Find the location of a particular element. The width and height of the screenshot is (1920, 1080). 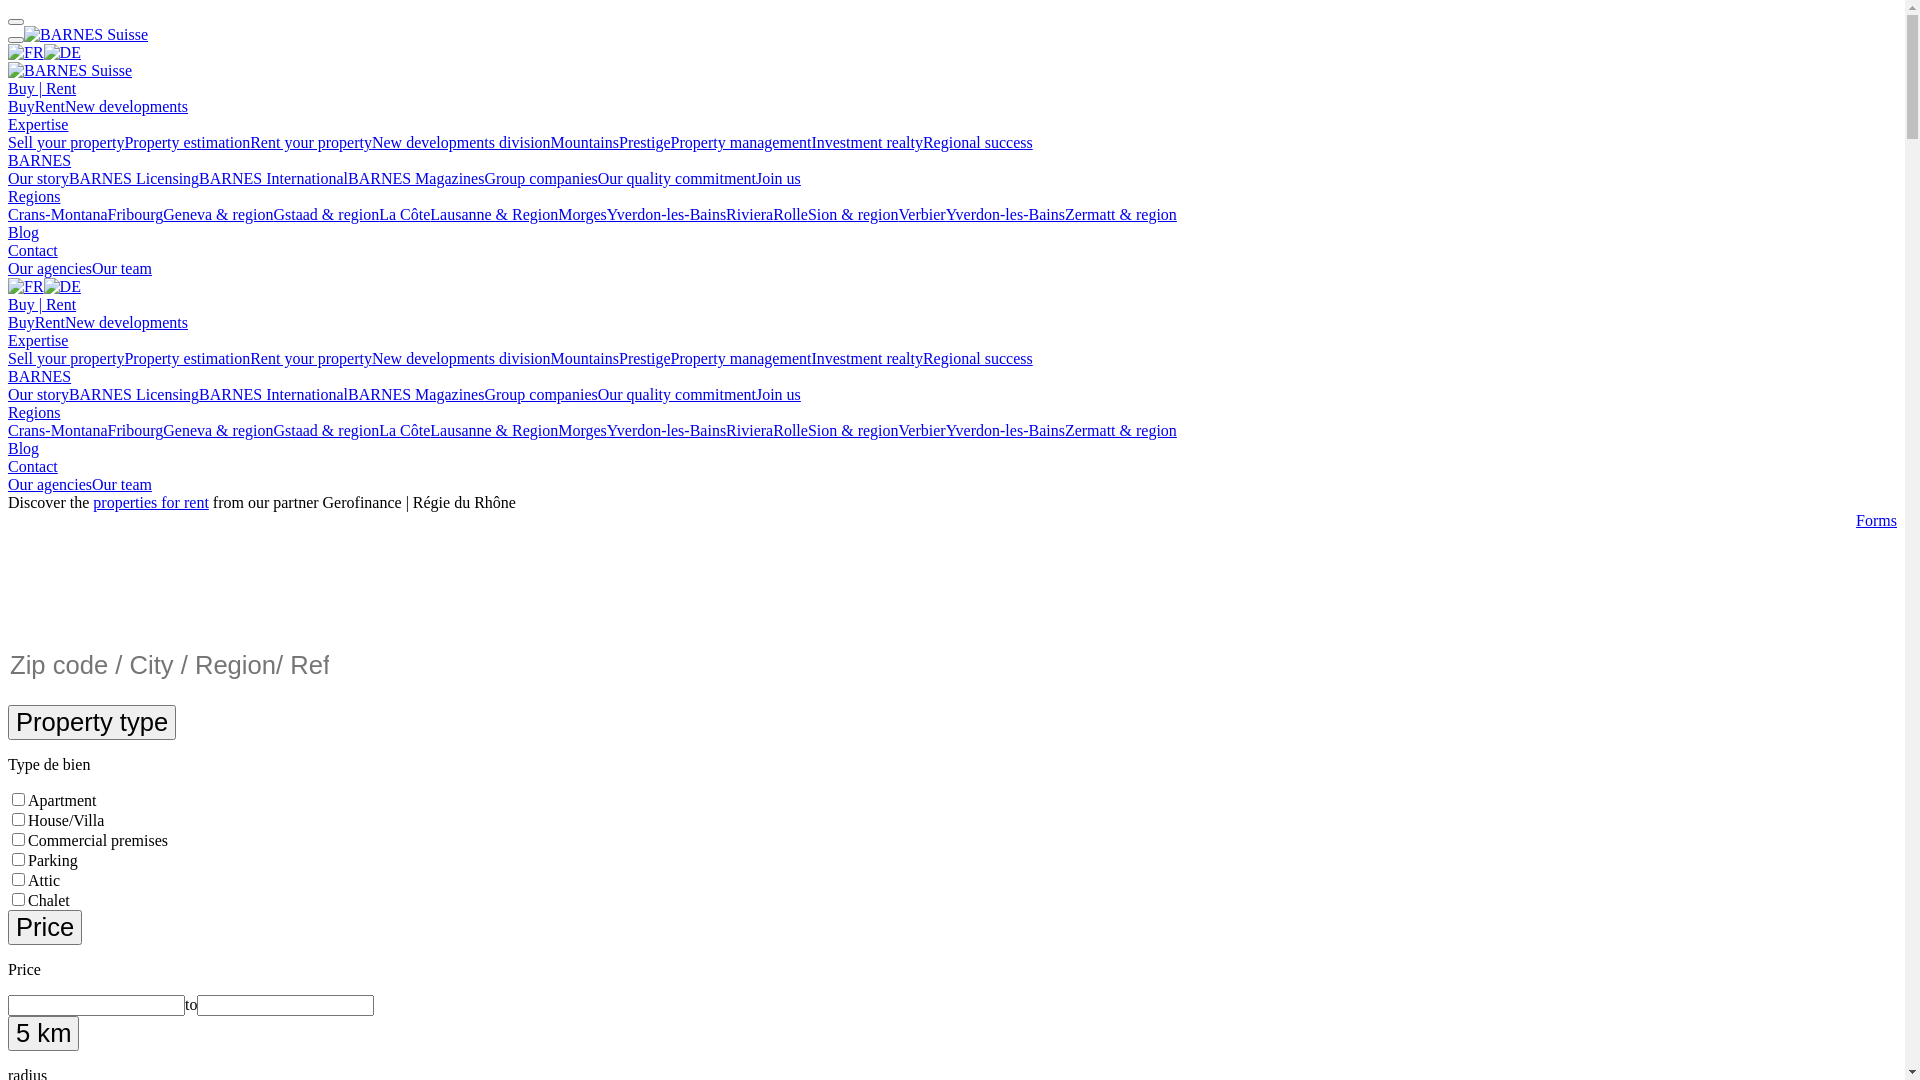

Regions is located at coordinates (34, 196).